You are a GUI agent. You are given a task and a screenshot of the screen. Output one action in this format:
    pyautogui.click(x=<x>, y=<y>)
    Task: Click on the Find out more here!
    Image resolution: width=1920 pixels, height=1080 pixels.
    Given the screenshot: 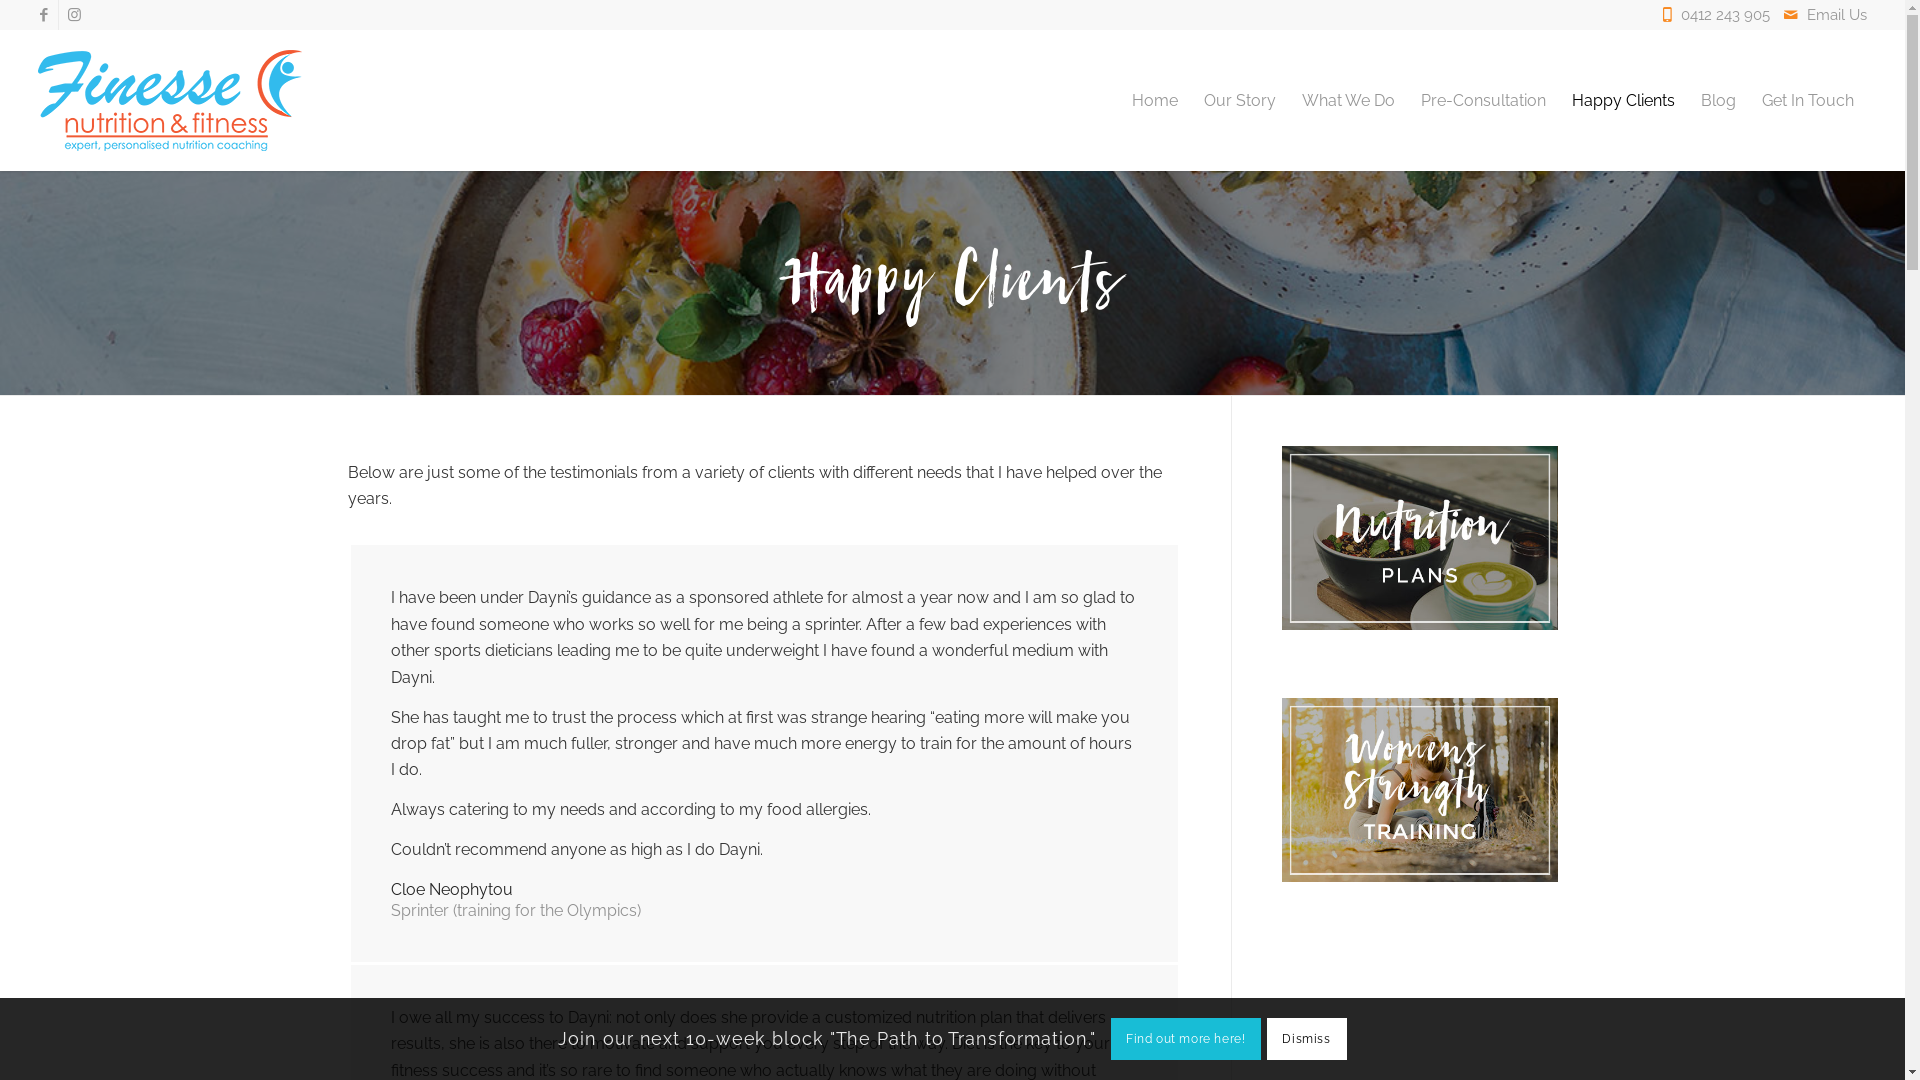 What is the action you would take?
    pyautogui.click(x=1186, y=1038)
    